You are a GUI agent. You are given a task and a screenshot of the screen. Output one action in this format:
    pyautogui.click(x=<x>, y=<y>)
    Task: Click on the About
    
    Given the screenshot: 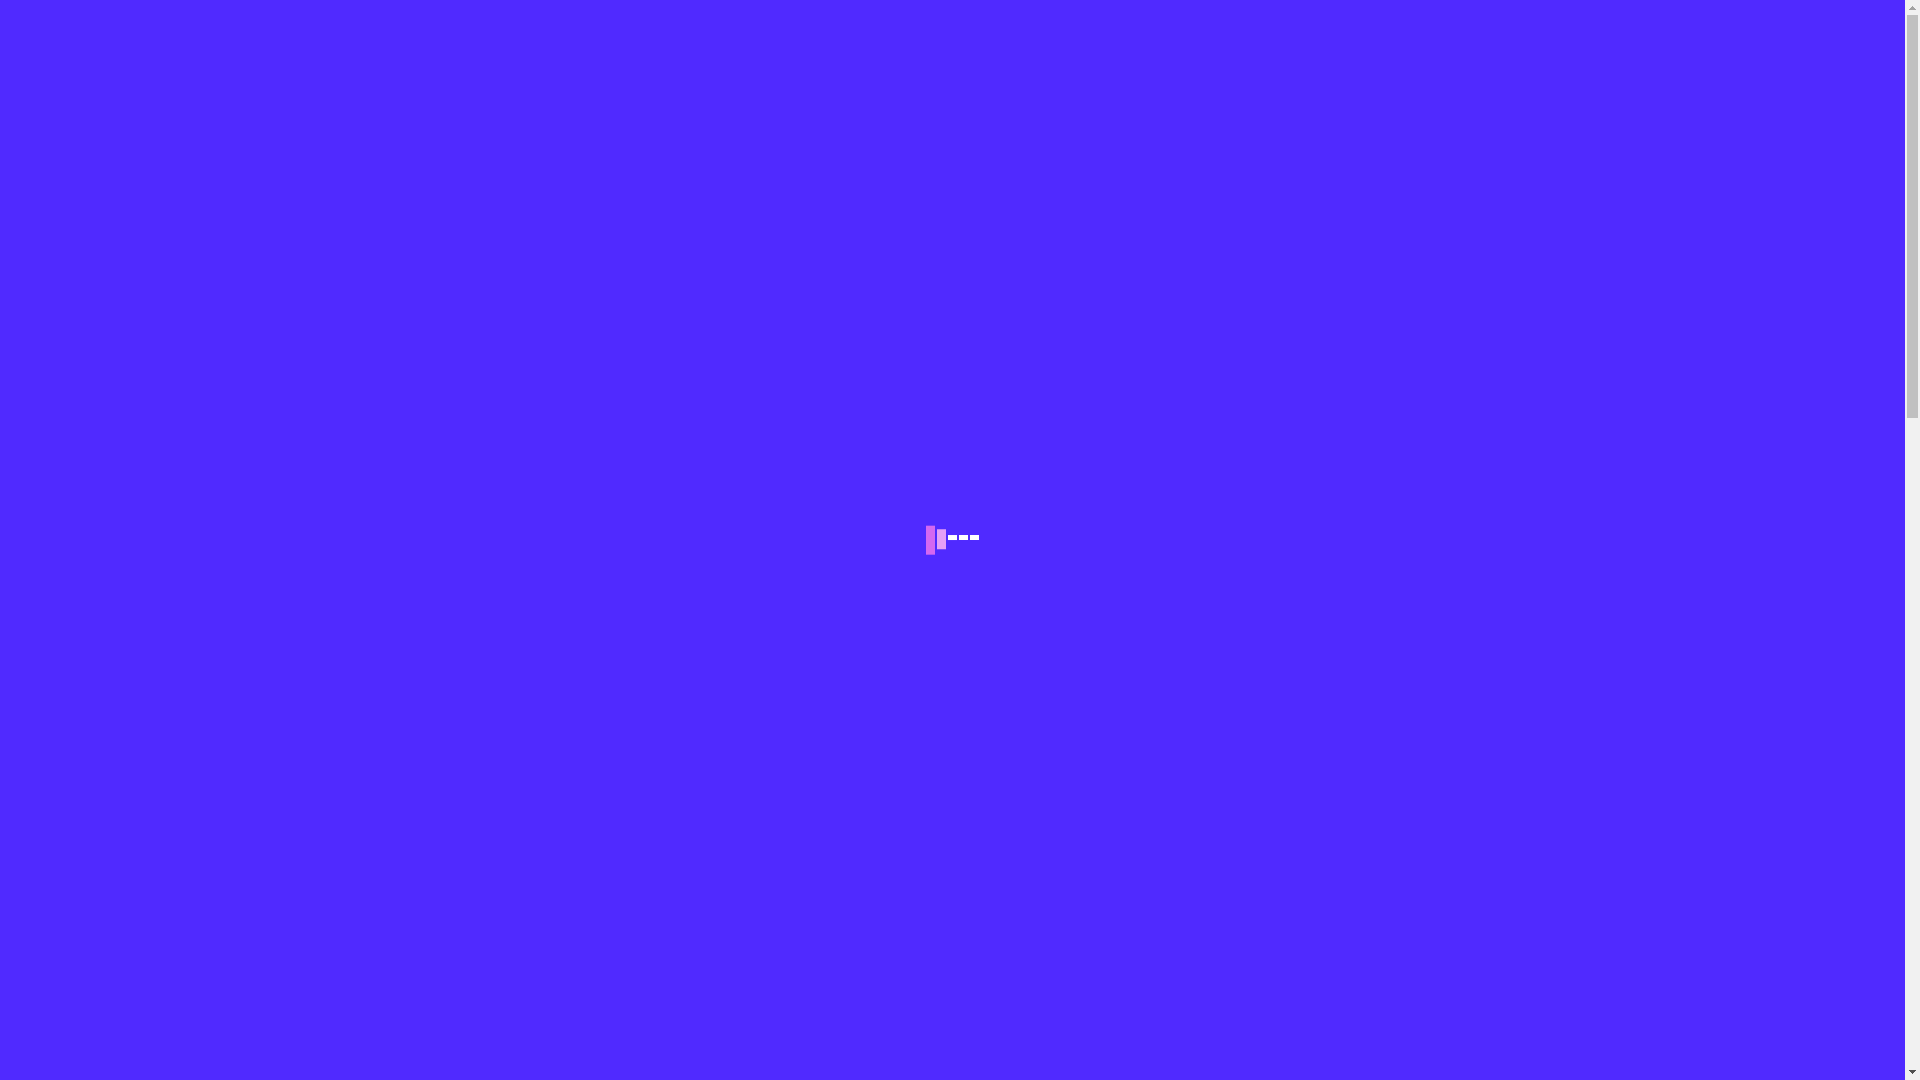 What is the action you would take?
    pyautogui.click(x=734, y=105)
    